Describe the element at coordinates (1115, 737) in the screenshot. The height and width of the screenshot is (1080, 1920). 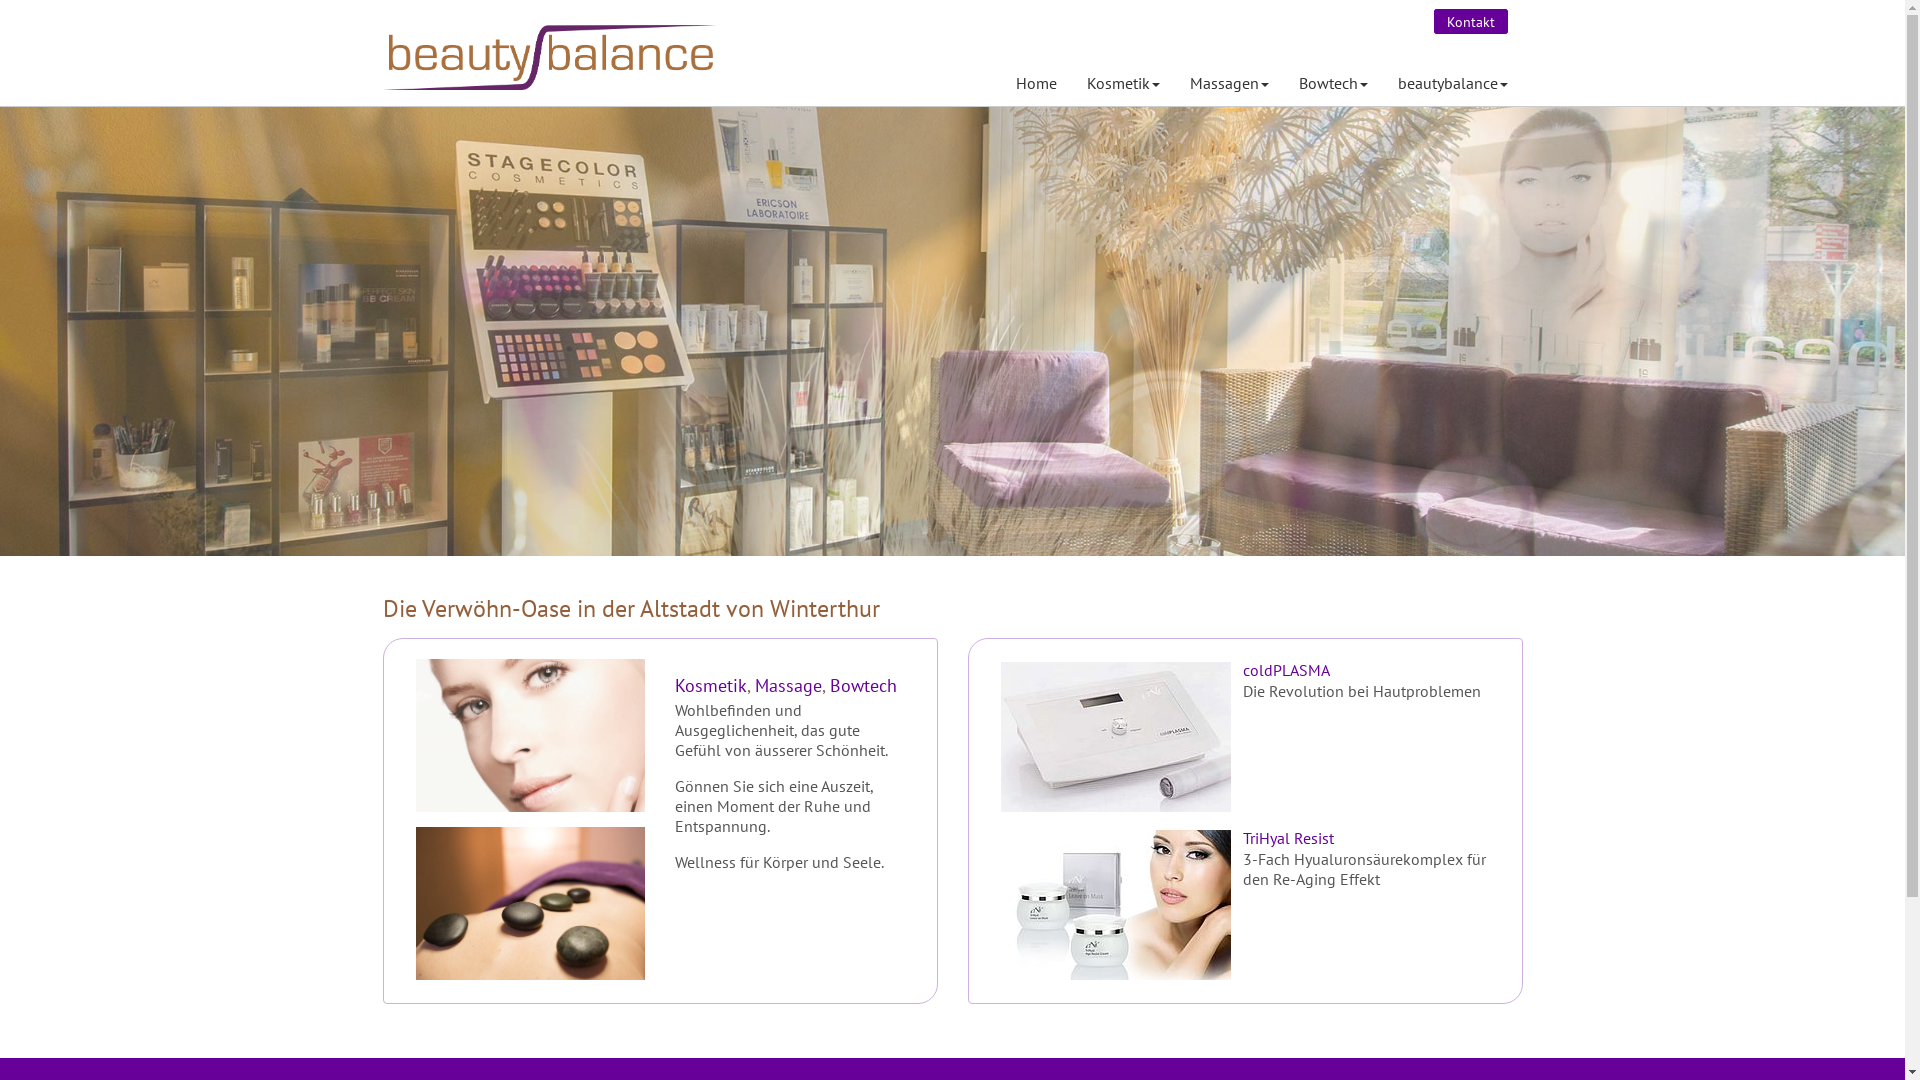
I see `coldPLASMA` at that location.